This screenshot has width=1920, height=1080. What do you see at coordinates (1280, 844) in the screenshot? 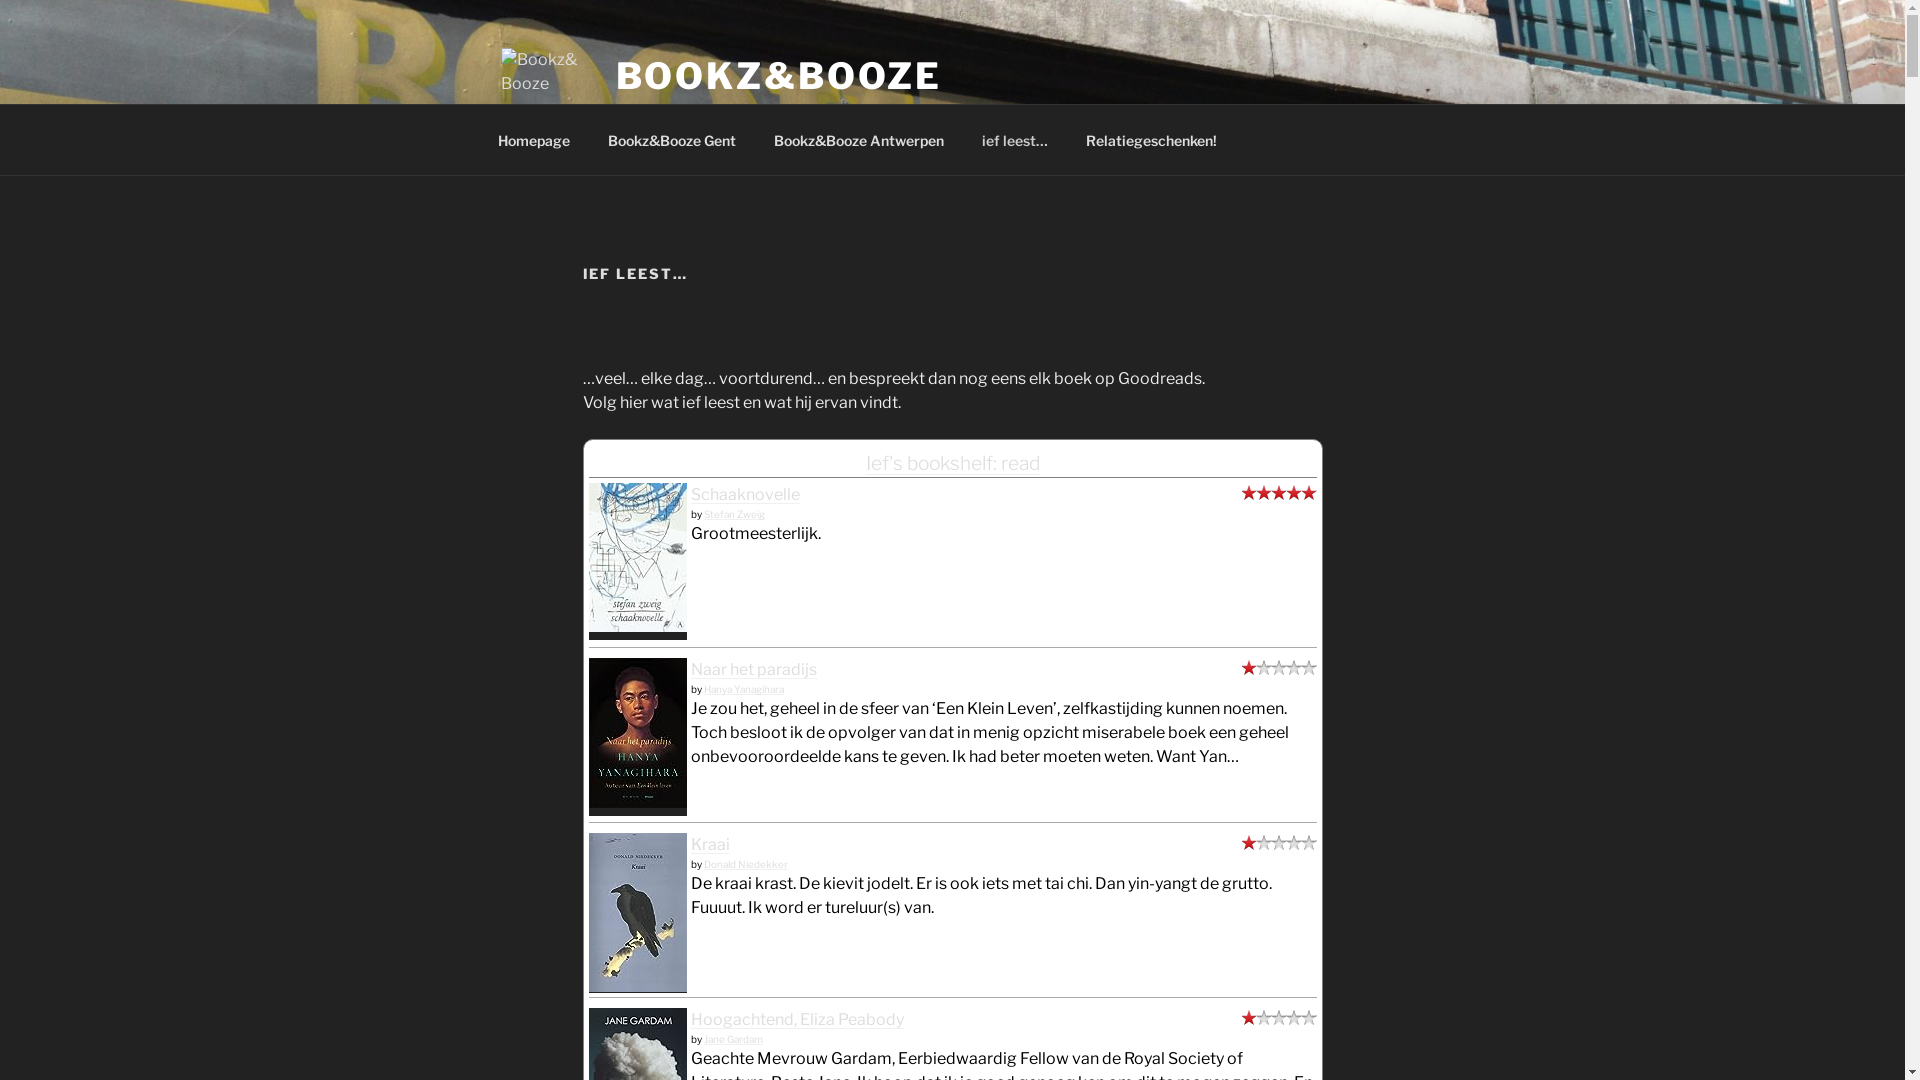
I see `did not like it` at bounding box center [1280, 844].